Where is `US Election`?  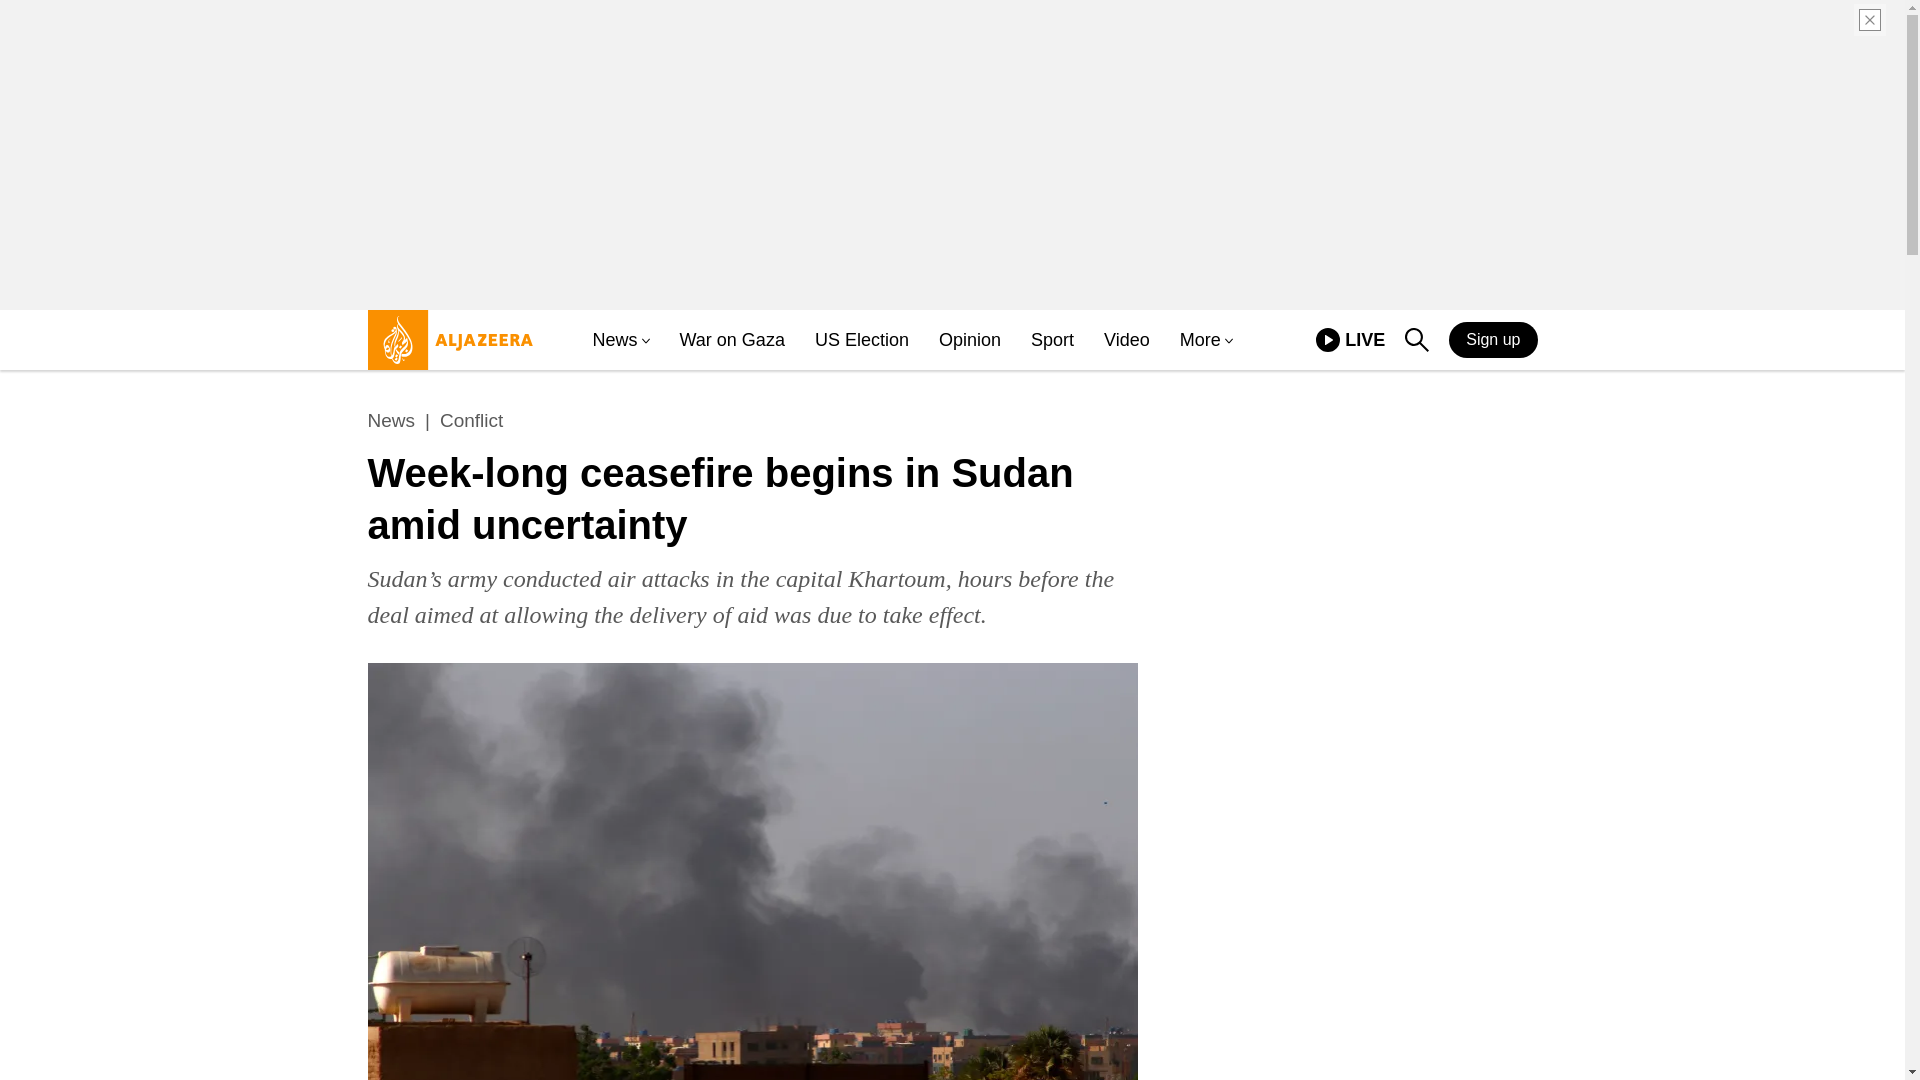 US Election is located at coordinates (969, 340).